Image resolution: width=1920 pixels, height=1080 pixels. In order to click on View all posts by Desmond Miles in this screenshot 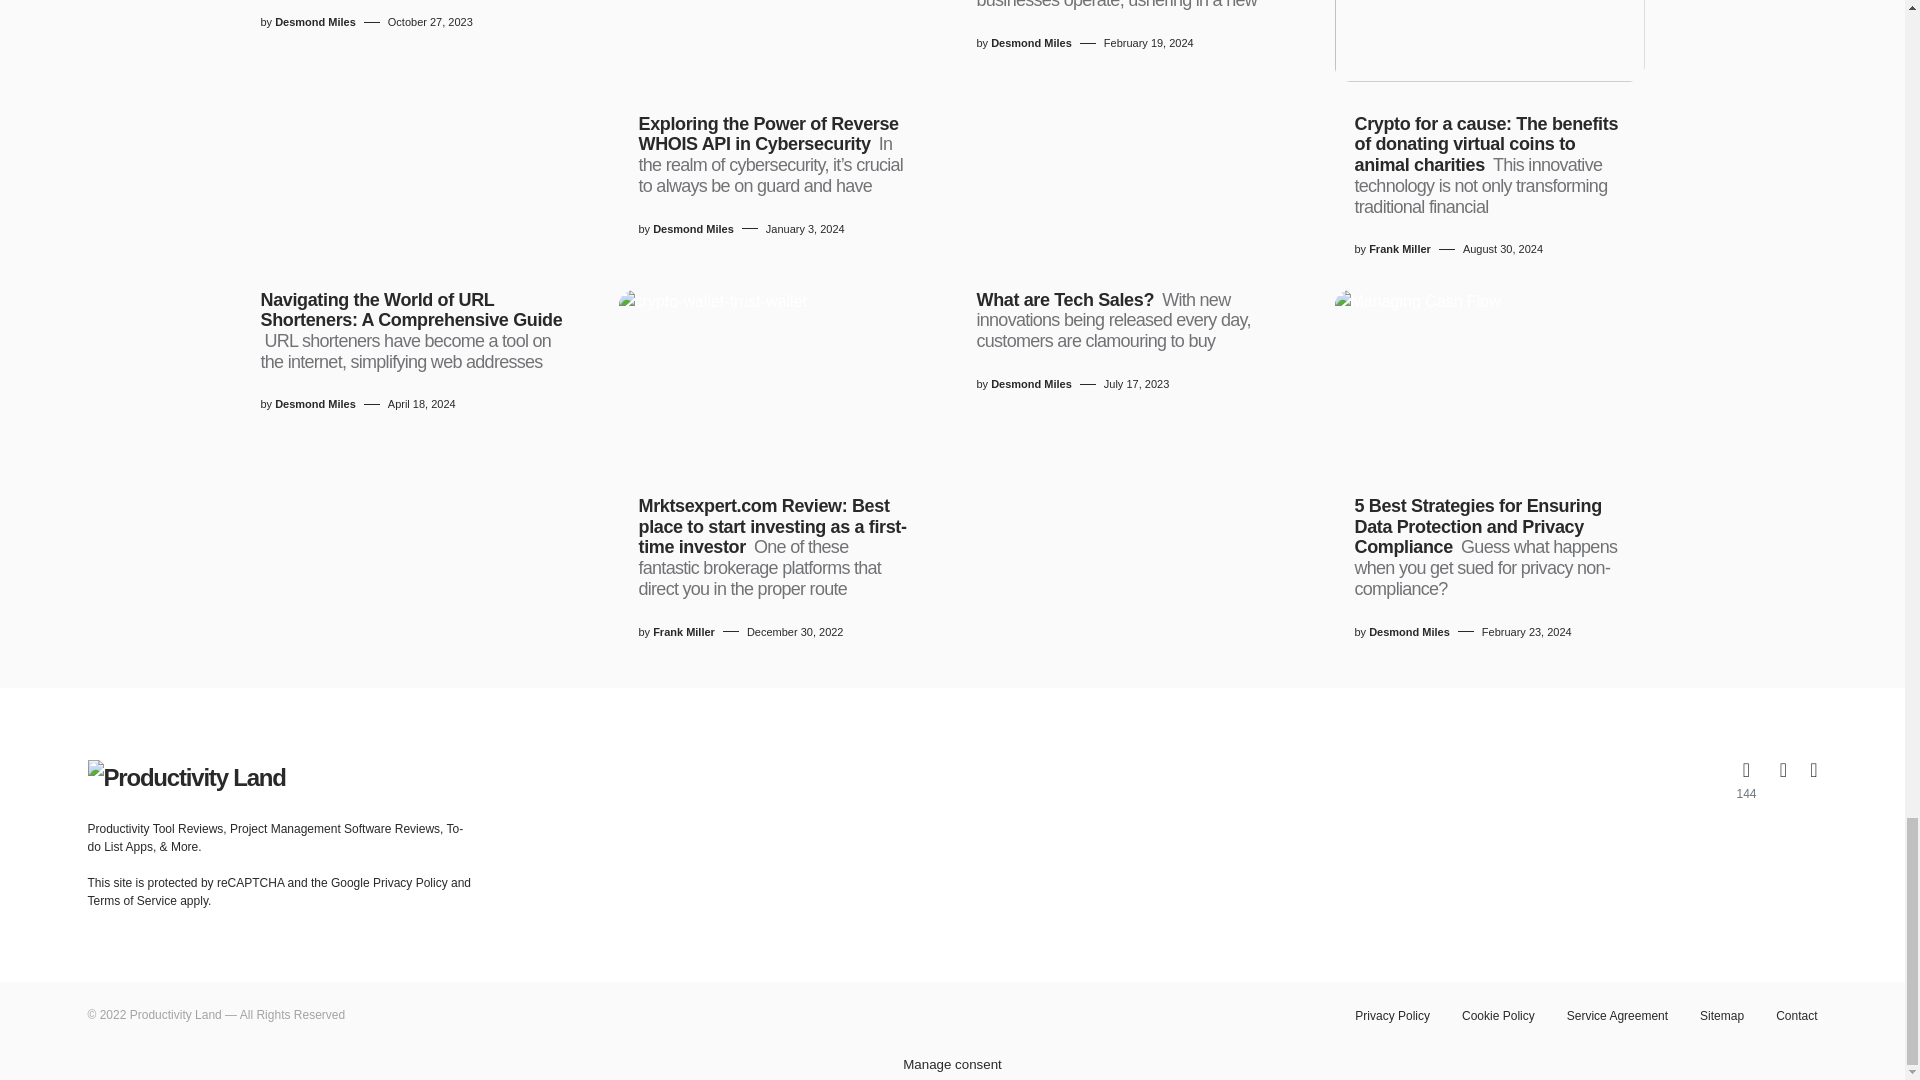, I will do `click(1030, 384)`.